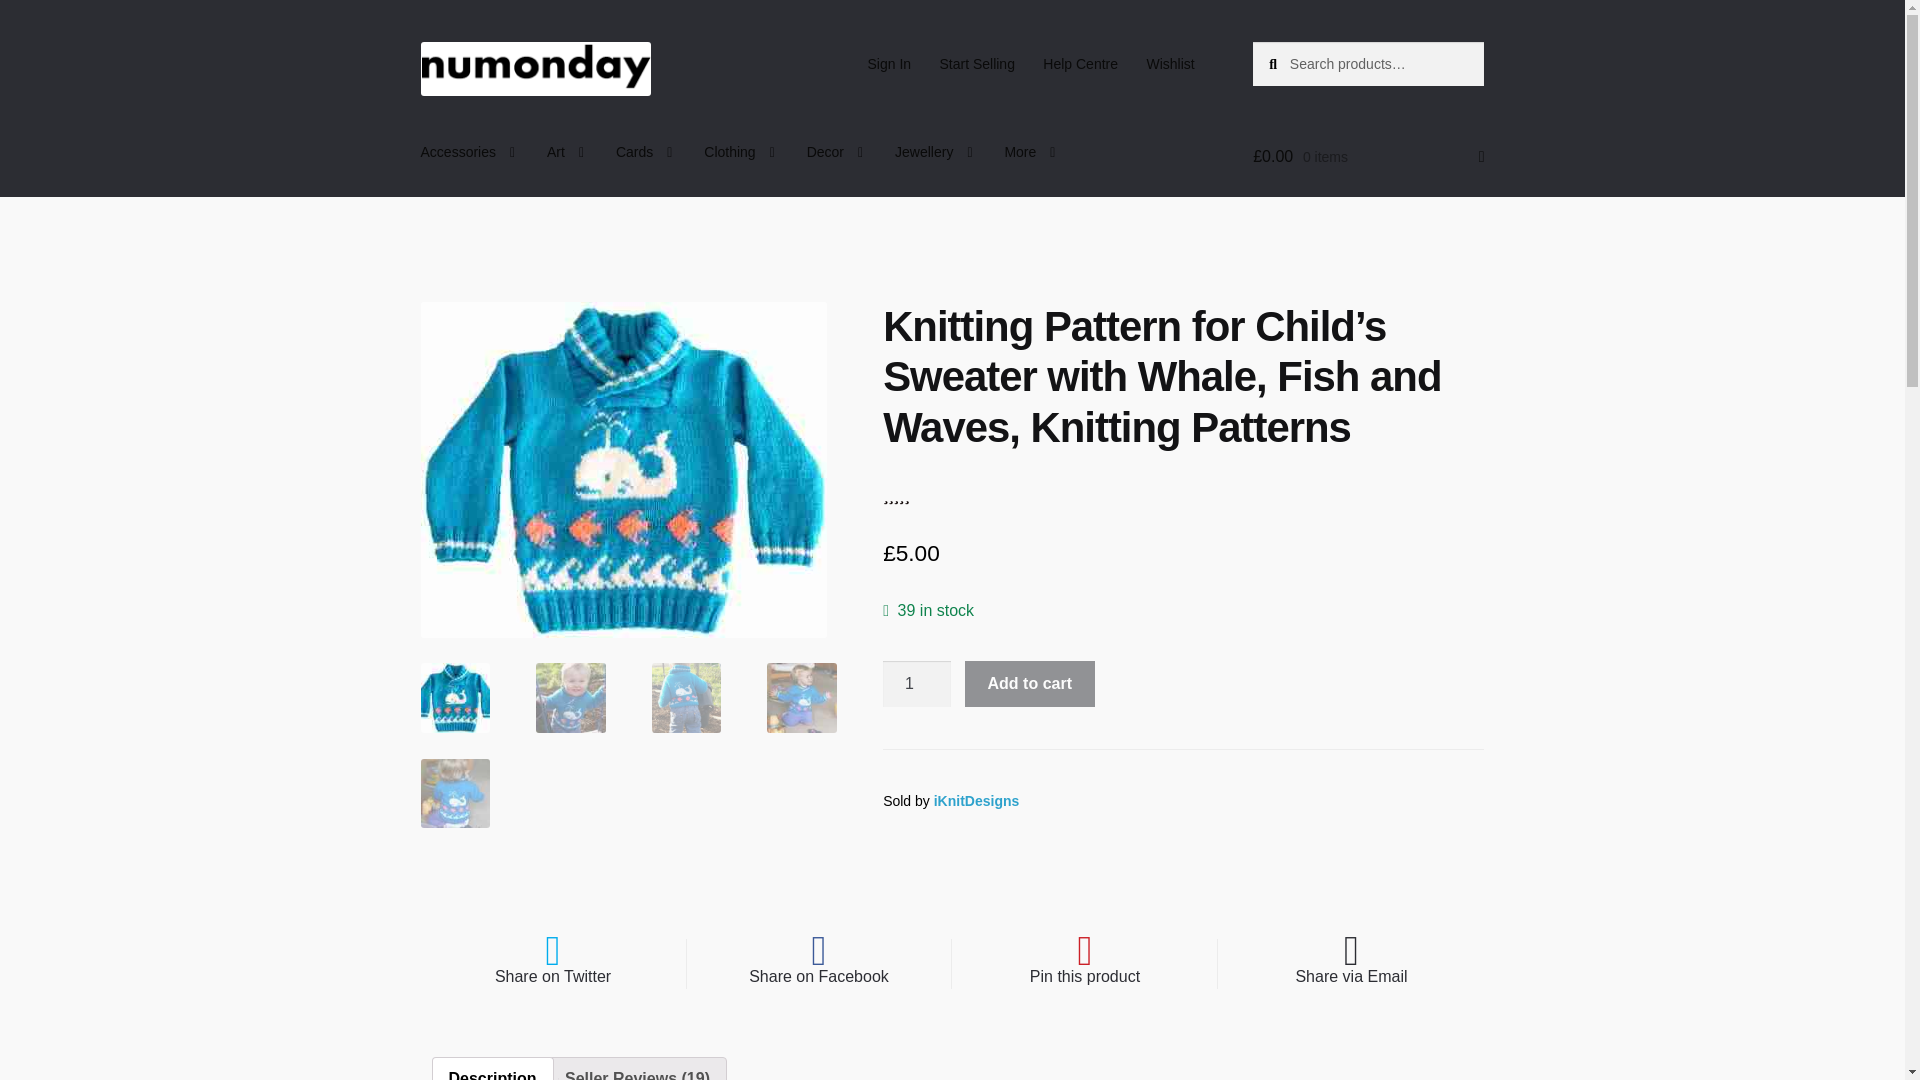 The width and height of the screenshot is (1920, 1080). What do you see at coordinates (916, 684) in the screenshot?
I see `1` at bounding box center [916, 684].